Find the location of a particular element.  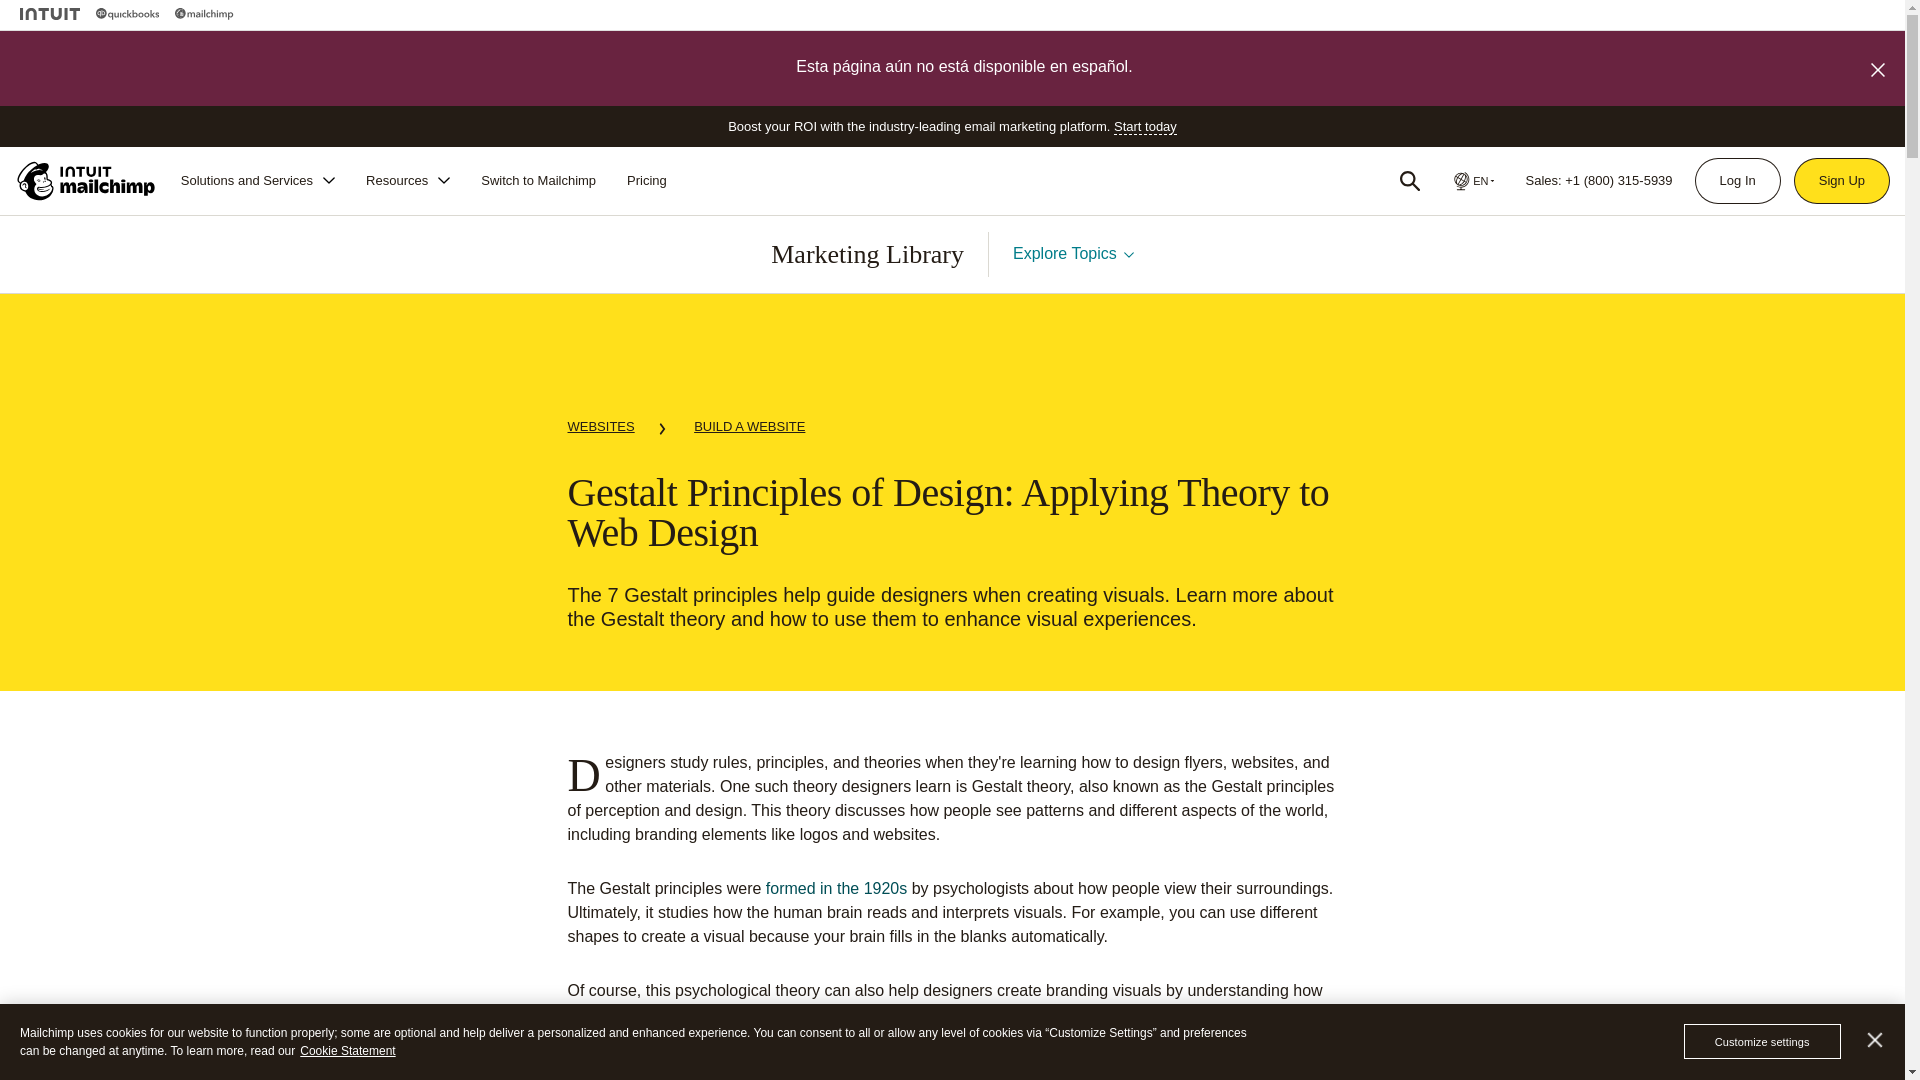

Explore Topics is located at coordinates (1074, 254).